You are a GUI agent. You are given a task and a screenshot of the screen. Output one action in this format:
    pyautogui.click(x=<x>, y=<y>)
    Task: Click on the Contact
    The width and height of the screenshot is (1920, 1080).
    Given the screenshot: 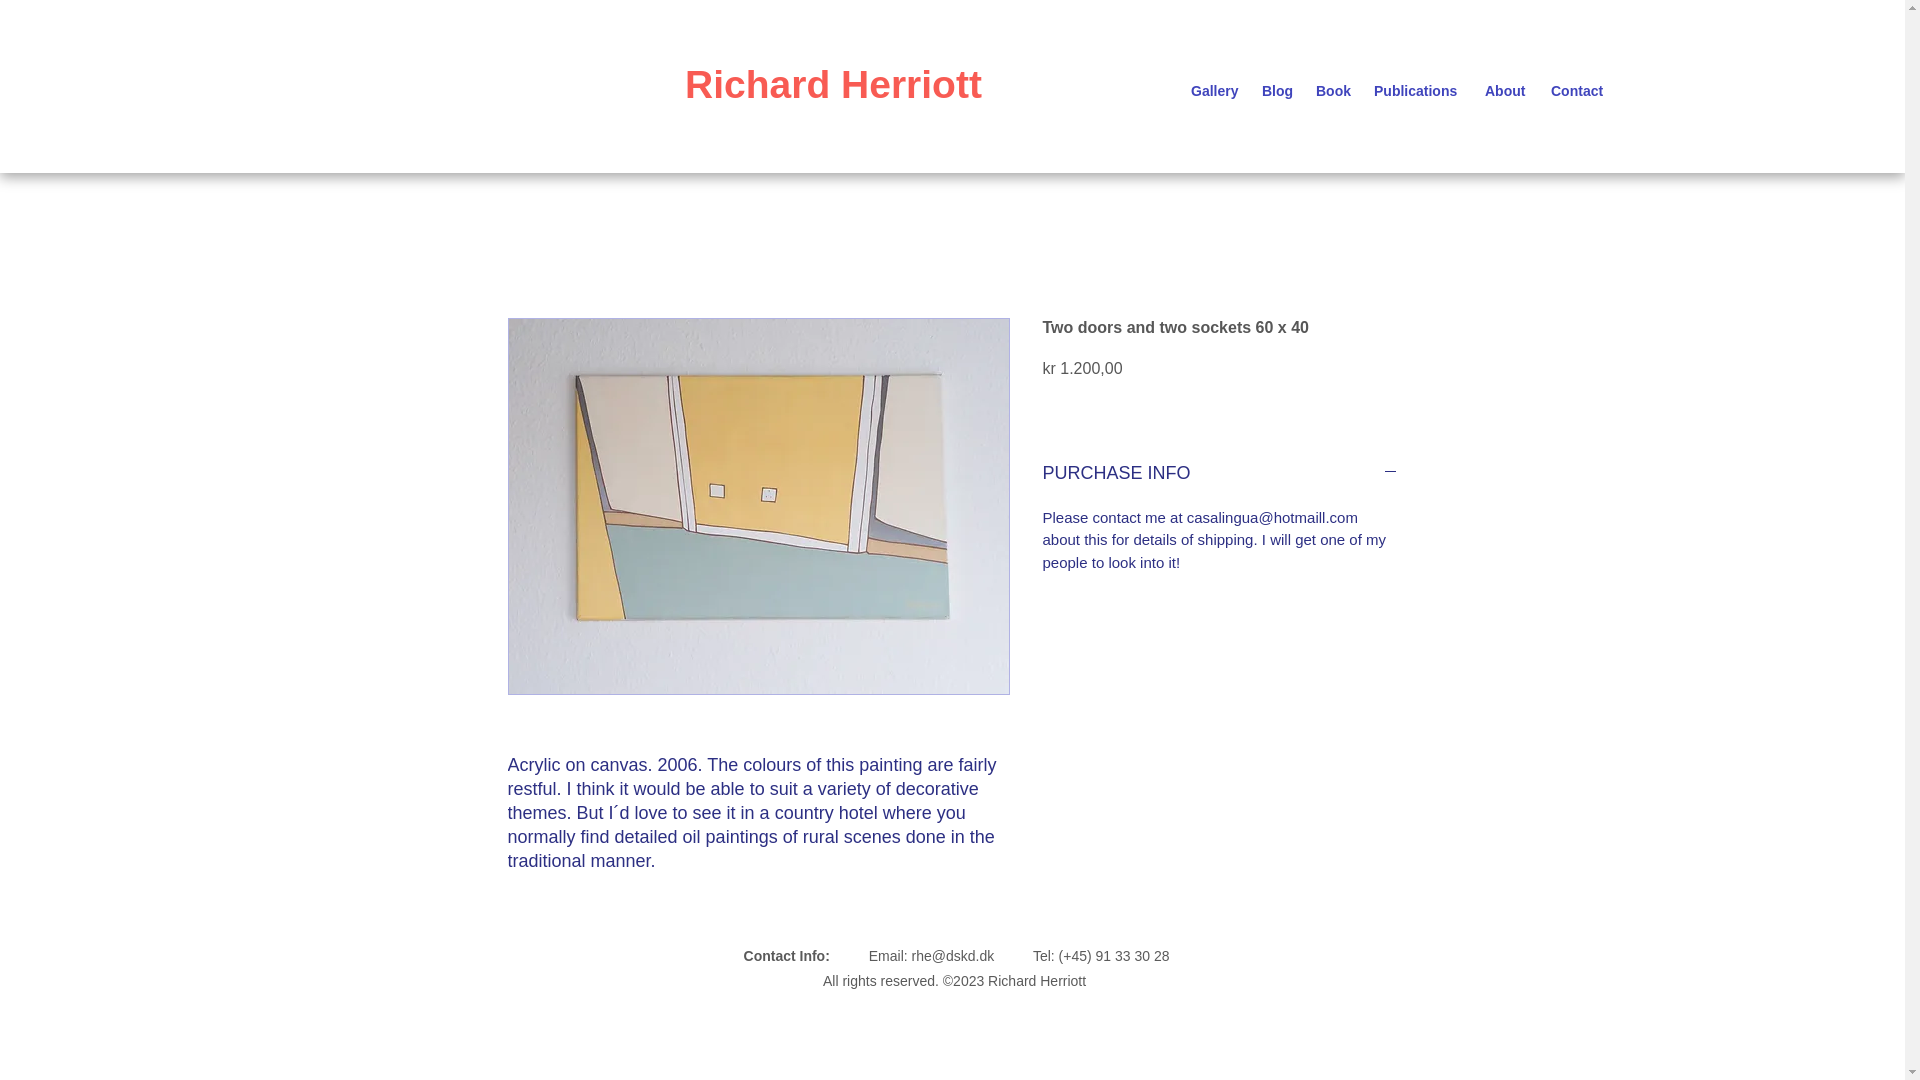 What is the action you would take?
    pyautogui.click(x=1580, y=90)
    